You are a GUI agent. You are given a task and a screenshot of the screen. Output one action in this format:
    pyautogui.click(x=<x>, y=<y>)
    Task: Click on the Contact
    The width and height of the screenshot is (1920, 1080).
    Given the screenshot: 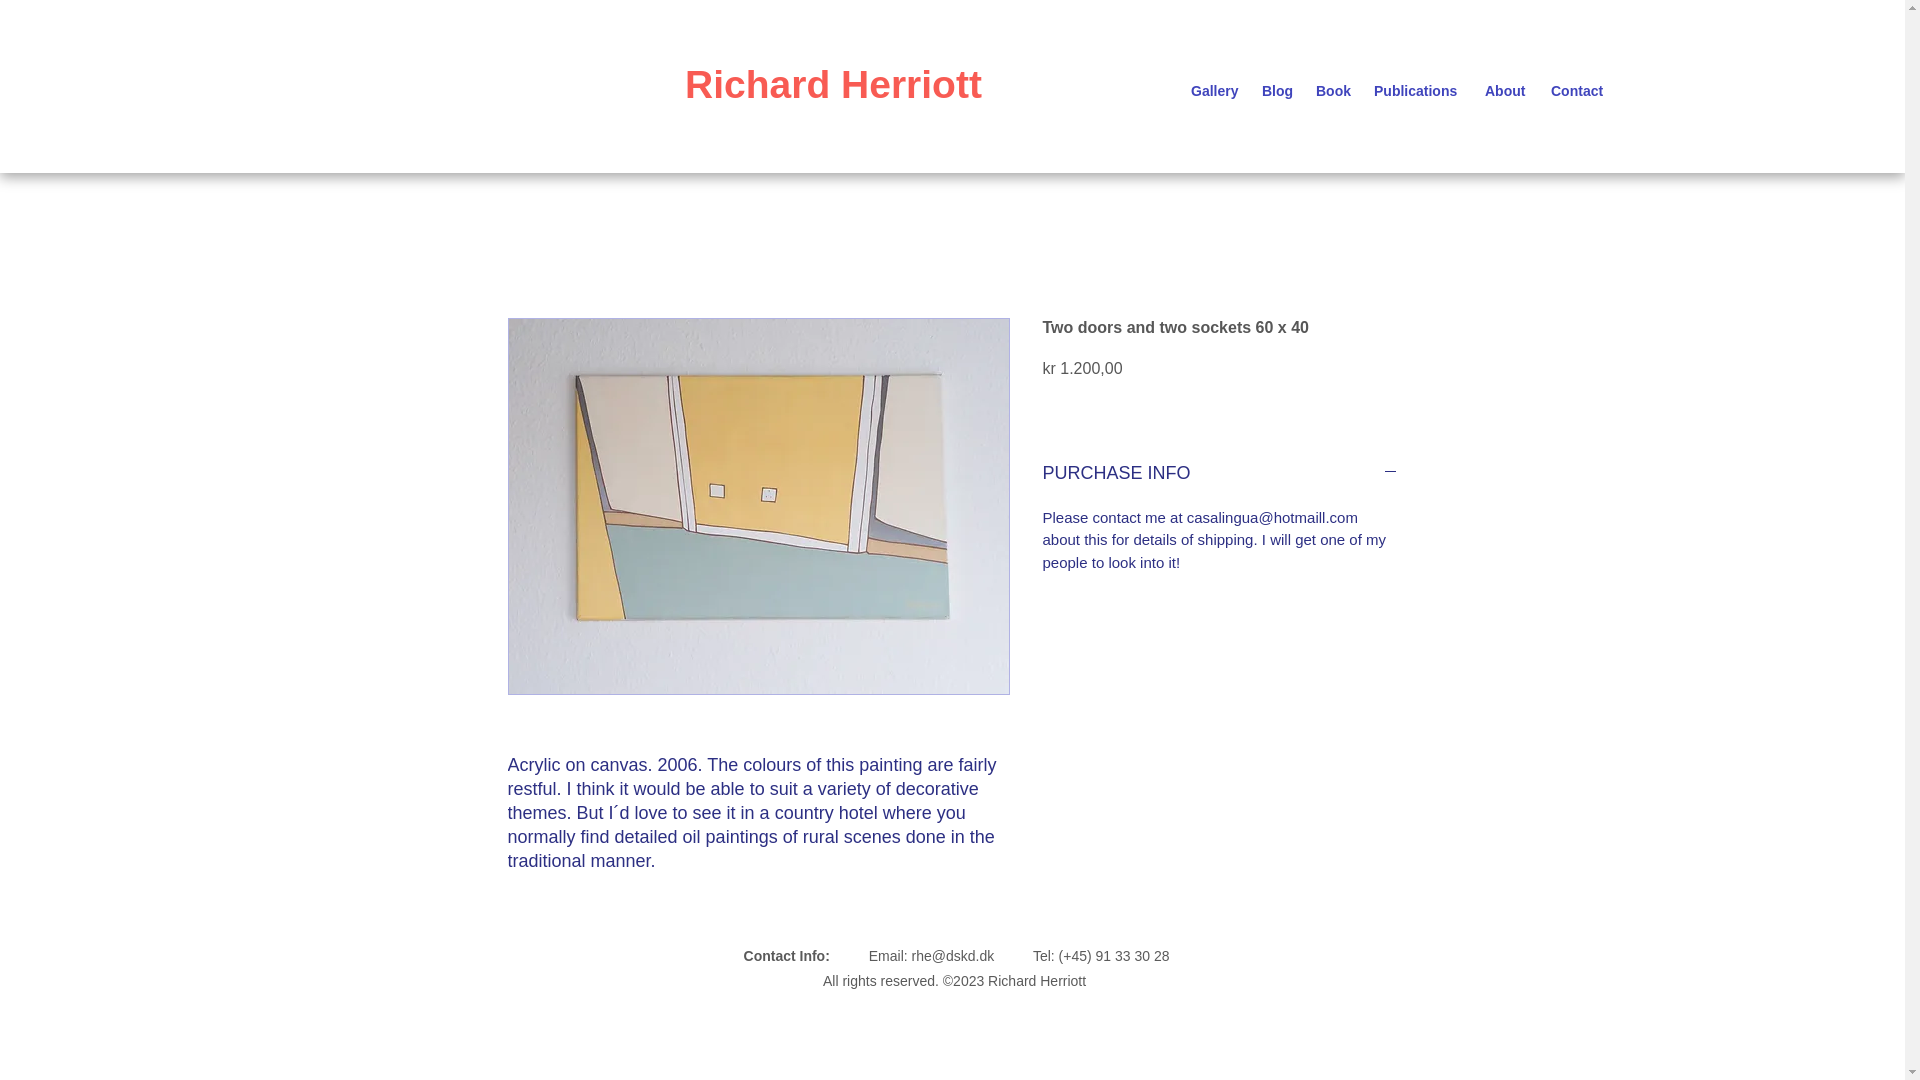 What is the action you would take?
    pyautogui.click(x=1580, y=90)
    